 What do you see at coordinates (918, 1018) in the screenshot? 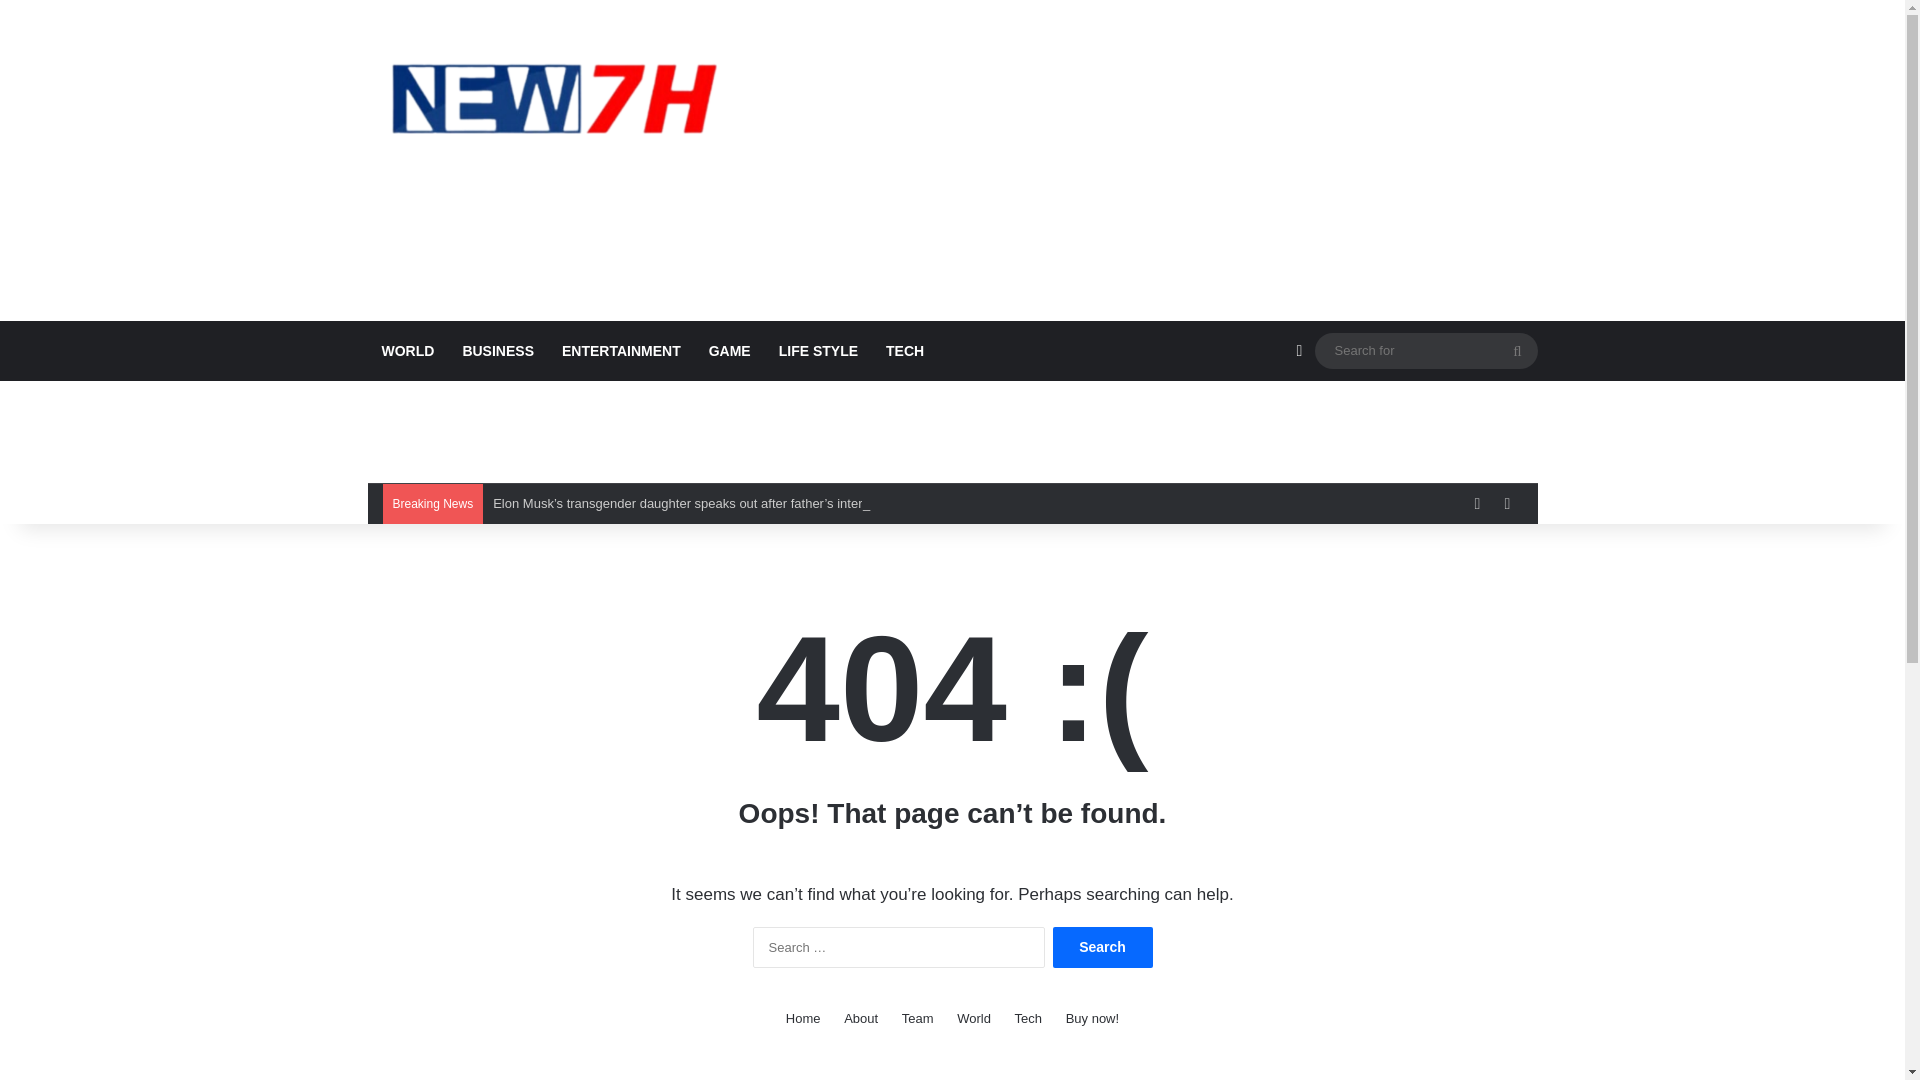
I see `Team` at bounding box center [918, 1018].